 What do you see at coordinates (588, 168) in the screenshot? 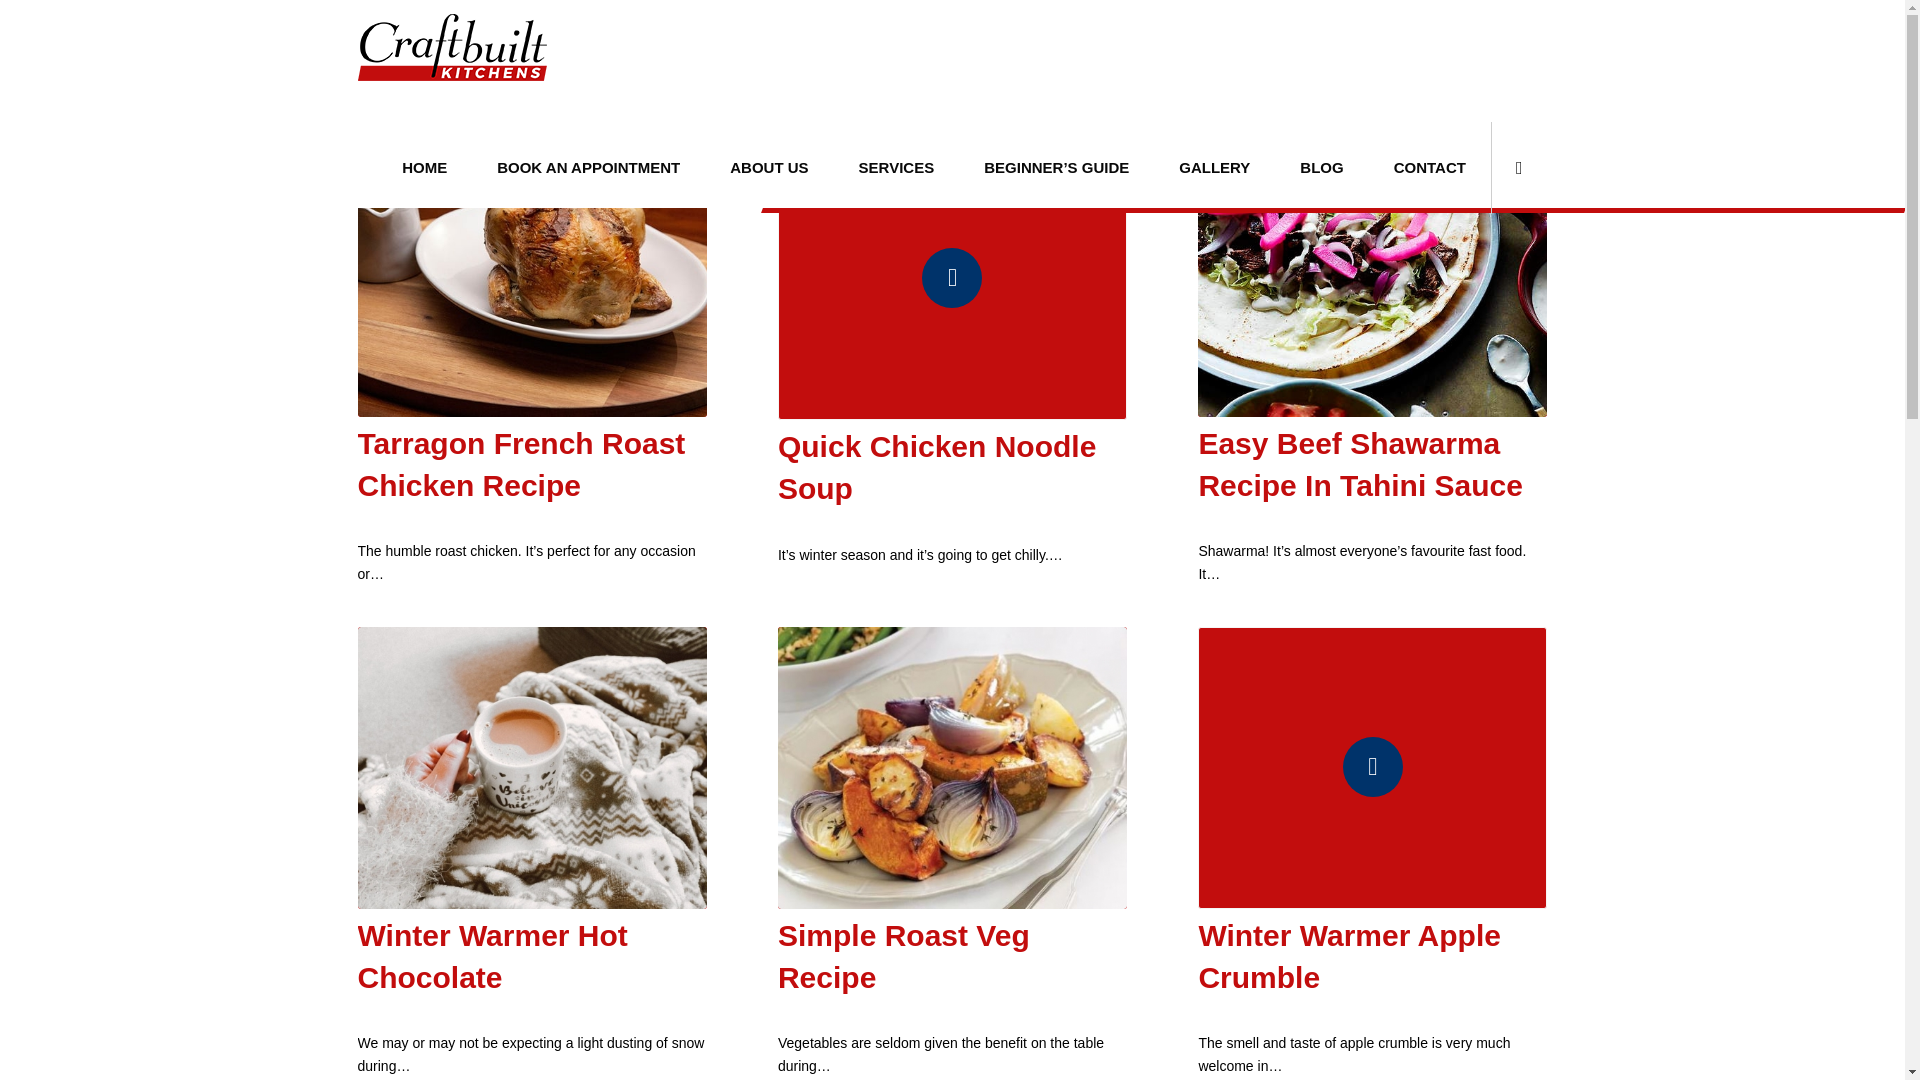
I see `BOOK AN APPOINTMENT` at bounding box center [588, 168].